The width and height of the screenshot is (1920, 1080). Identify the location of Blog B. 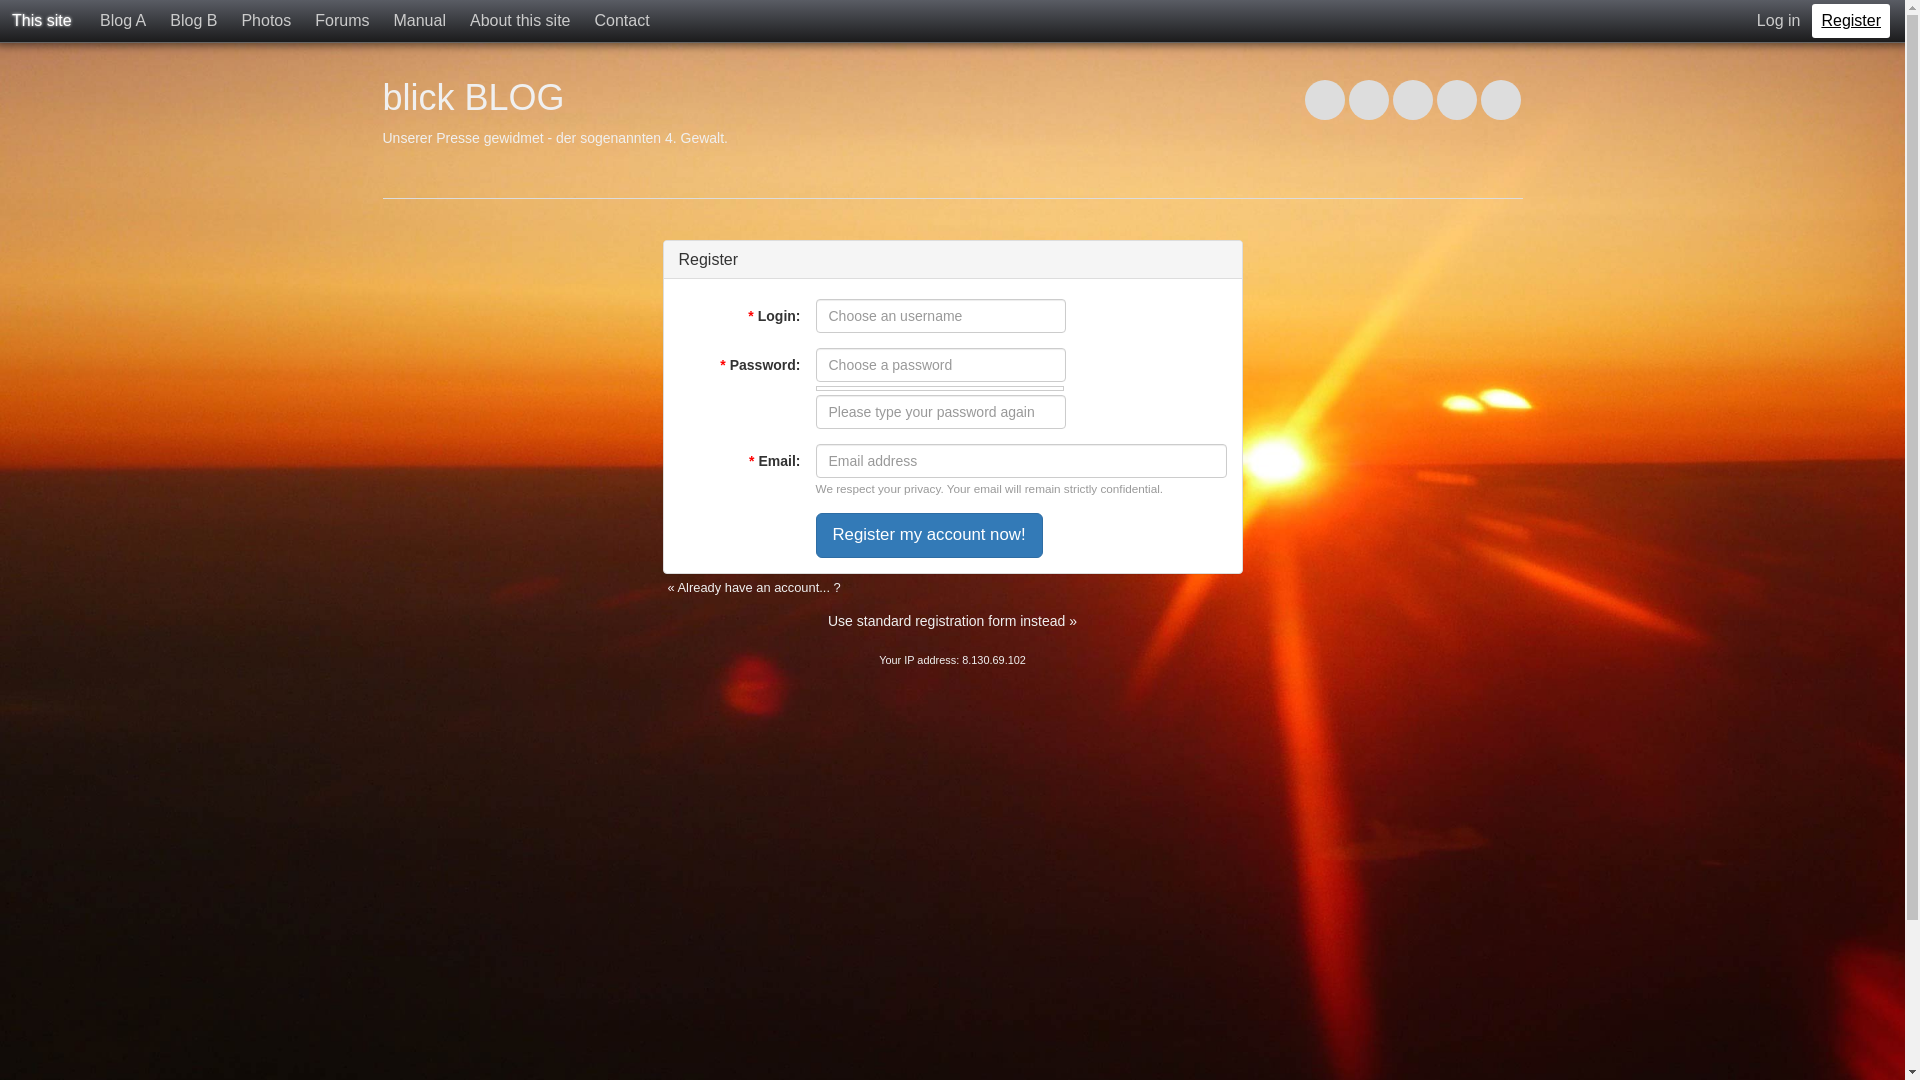
(194, 21).